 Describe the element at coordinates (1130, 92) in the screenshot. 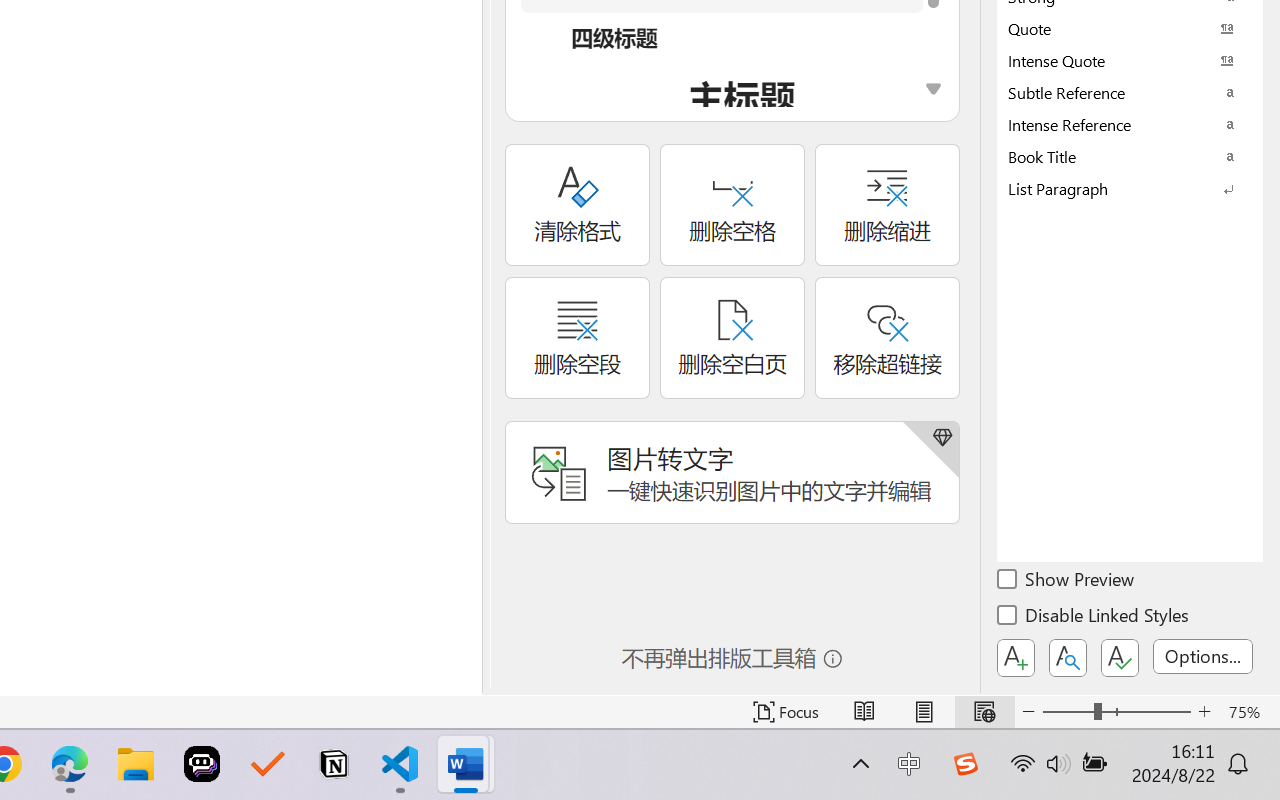

I see `Subtle Reference` at that location.